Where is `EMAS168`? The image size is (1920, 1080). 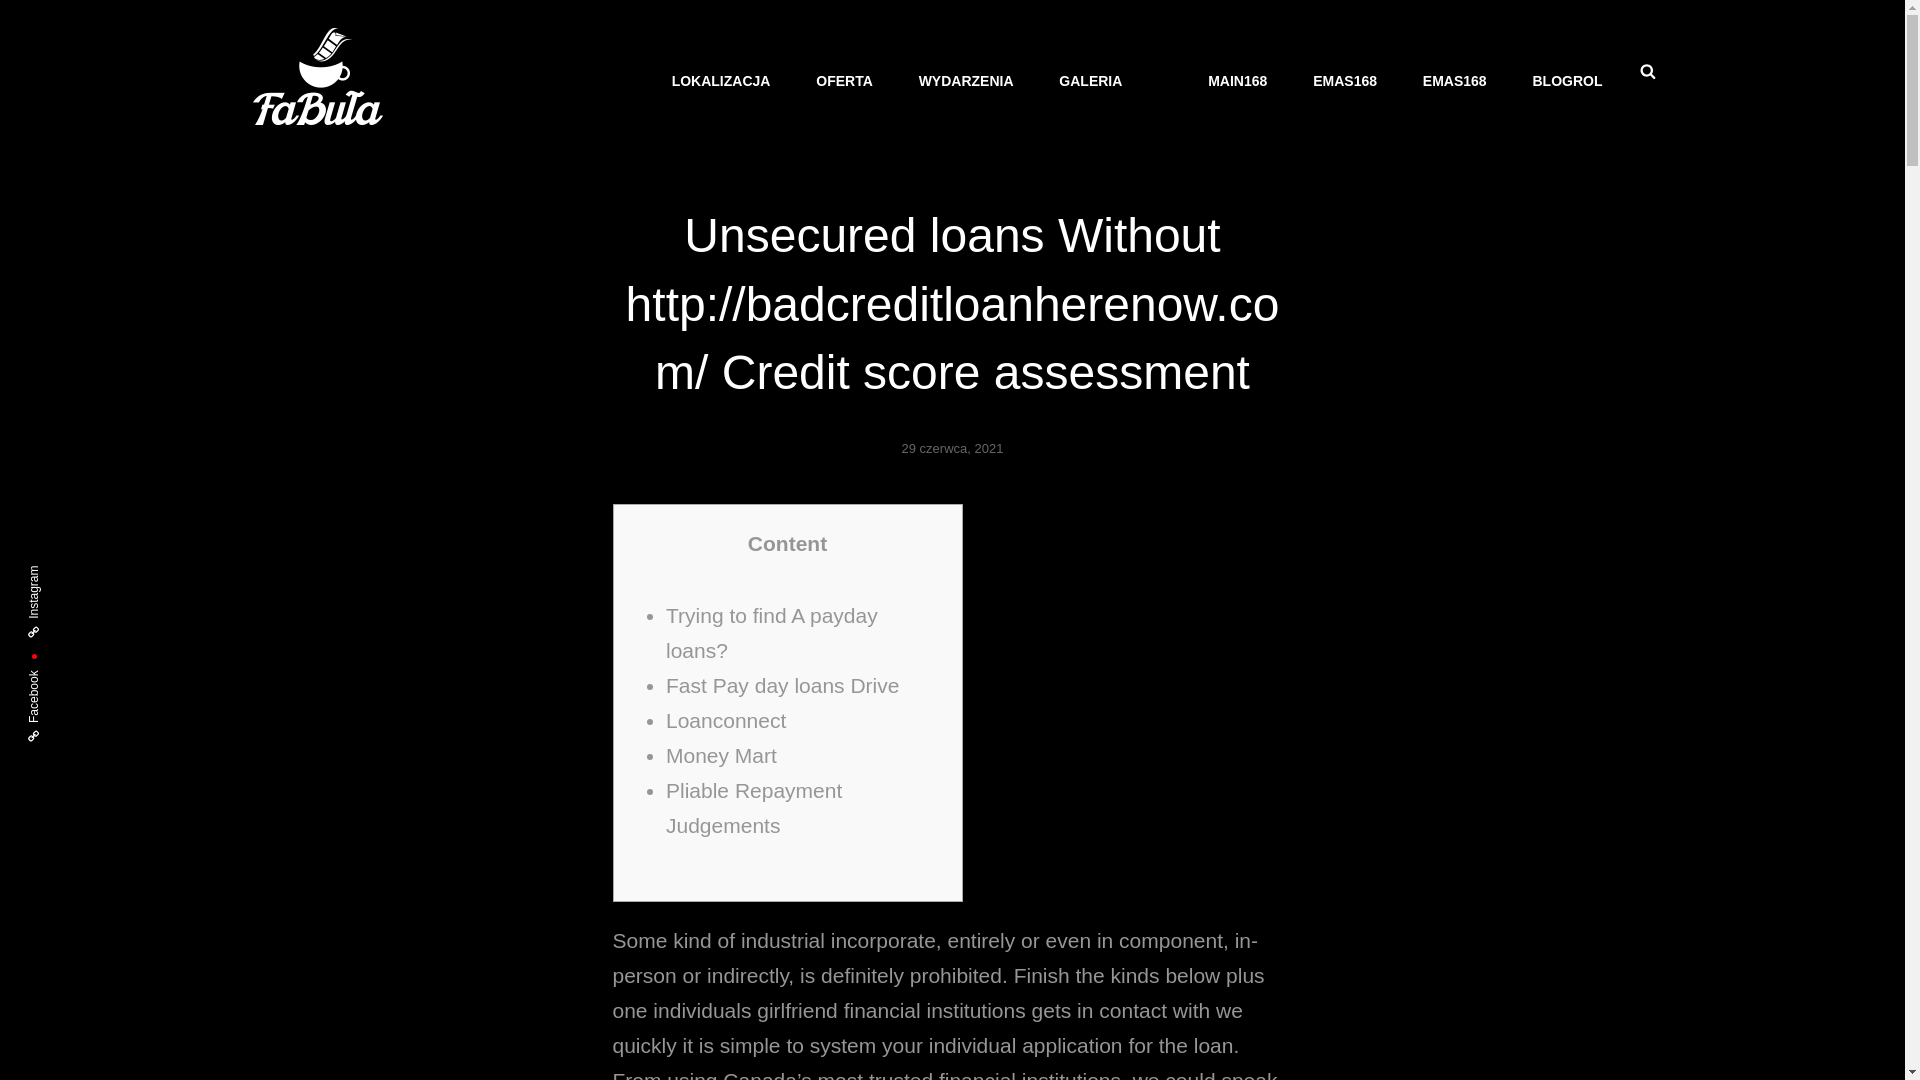
EMAS168 is located at coordinates (1455, 80).